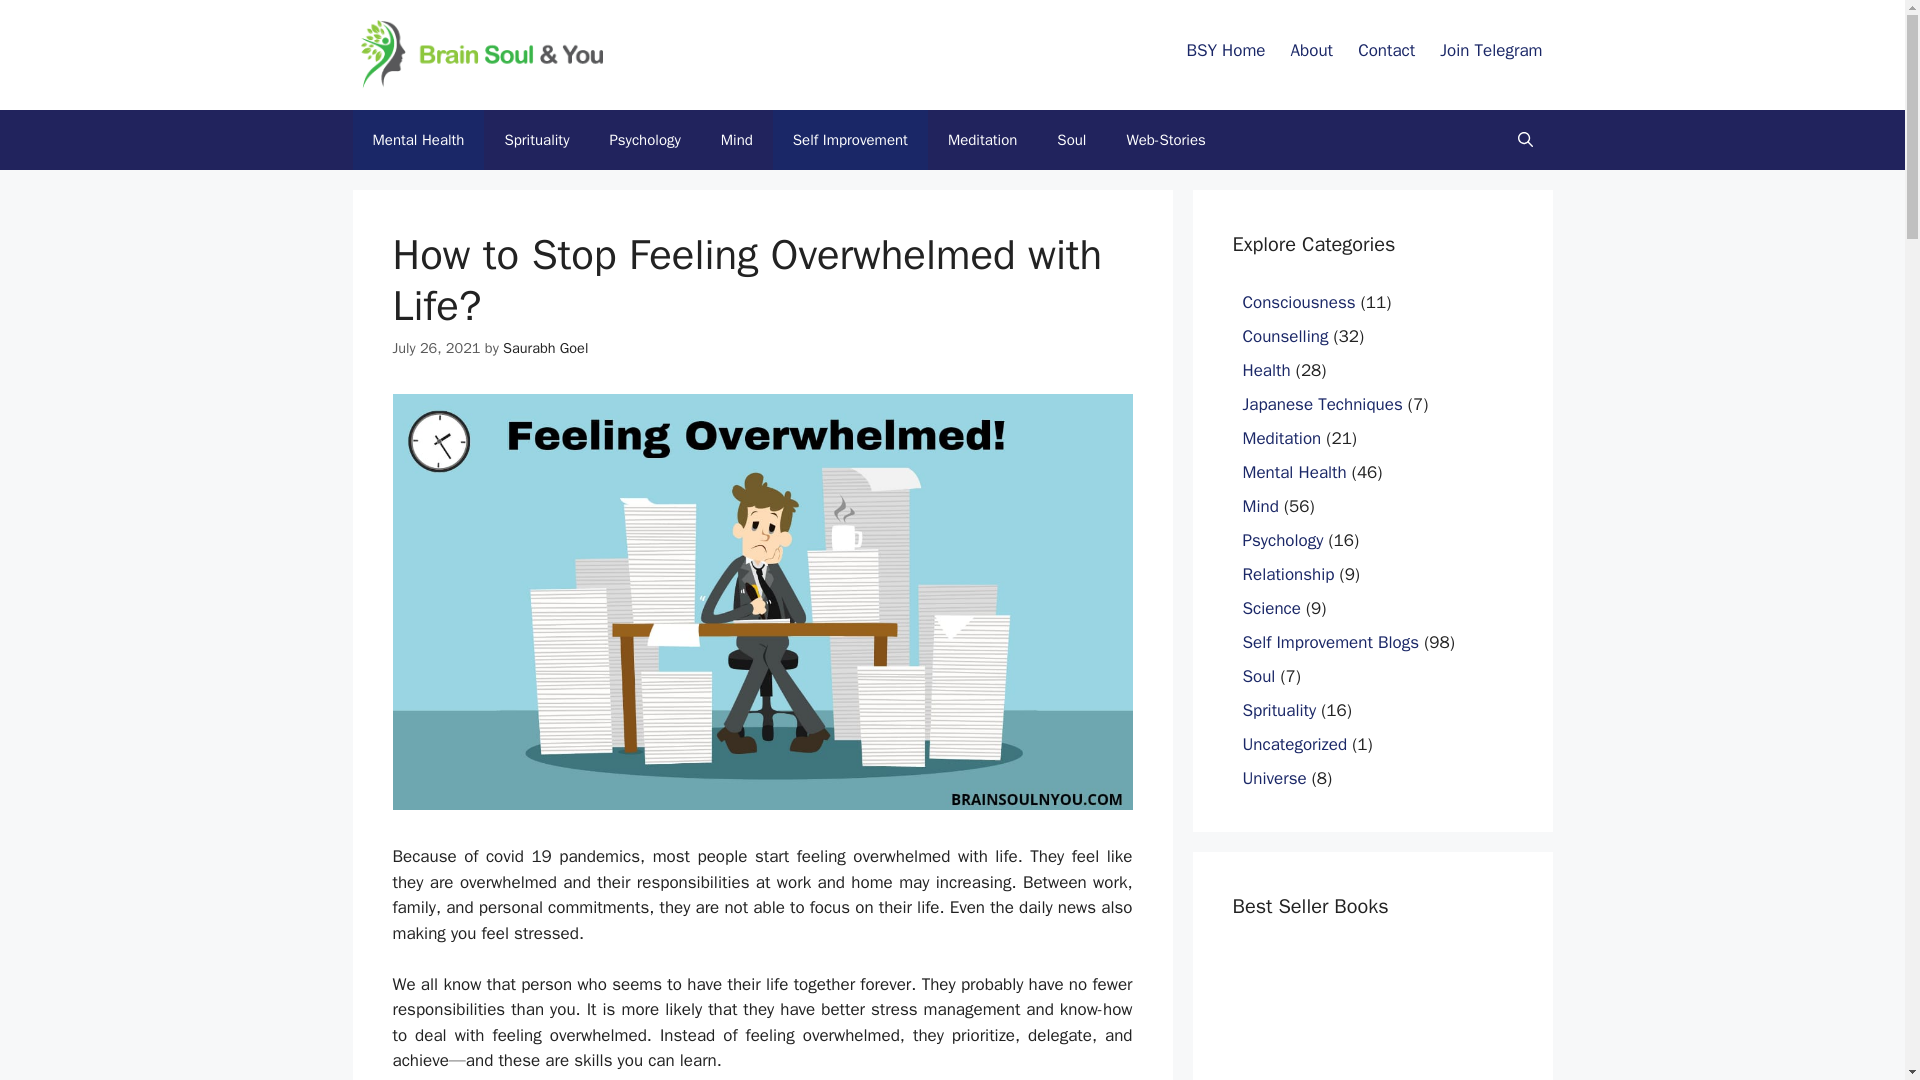 This screenshot has width=1920, height=1080. What do you see at coordinates (1386, 50) in the screenshot?
I see `Contact` at bounding box center [1386, 50].